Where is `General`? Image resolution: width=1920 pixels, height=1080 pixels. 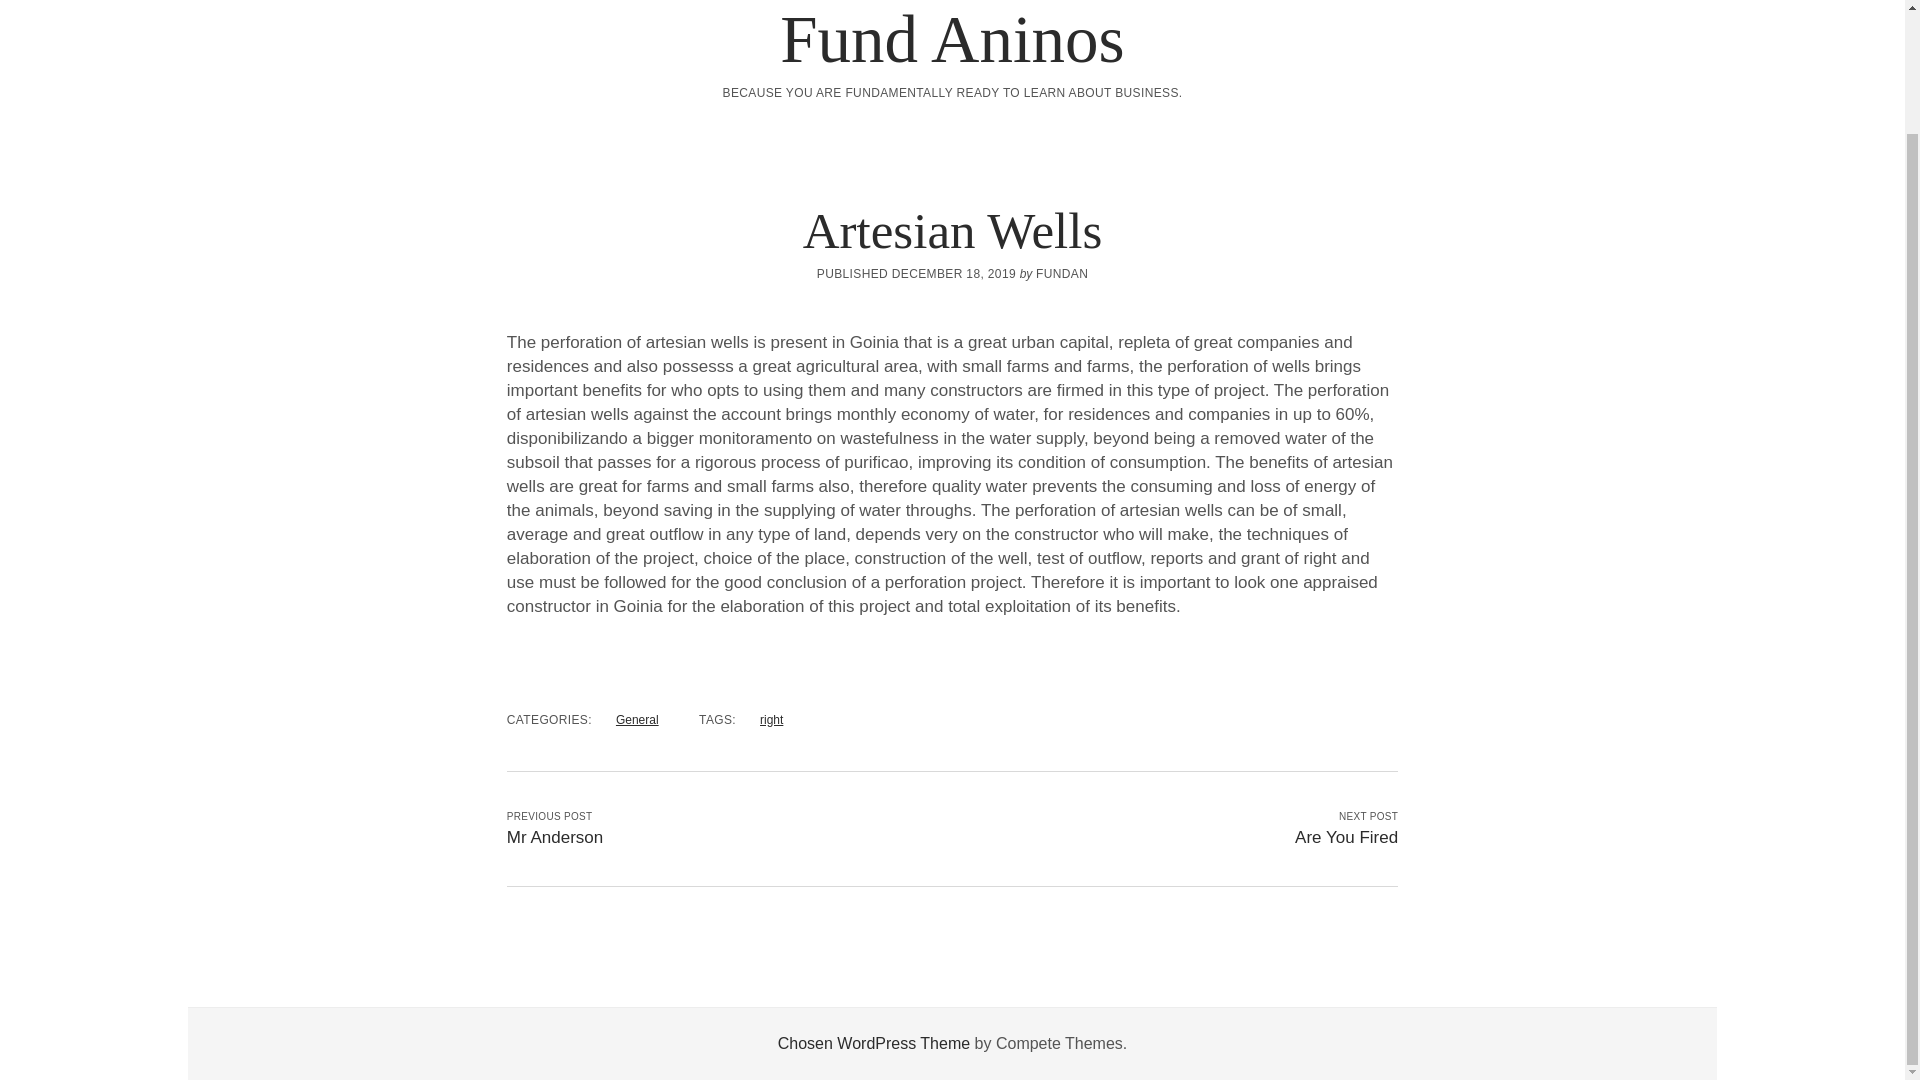
General is located at coordinates (637, 719).